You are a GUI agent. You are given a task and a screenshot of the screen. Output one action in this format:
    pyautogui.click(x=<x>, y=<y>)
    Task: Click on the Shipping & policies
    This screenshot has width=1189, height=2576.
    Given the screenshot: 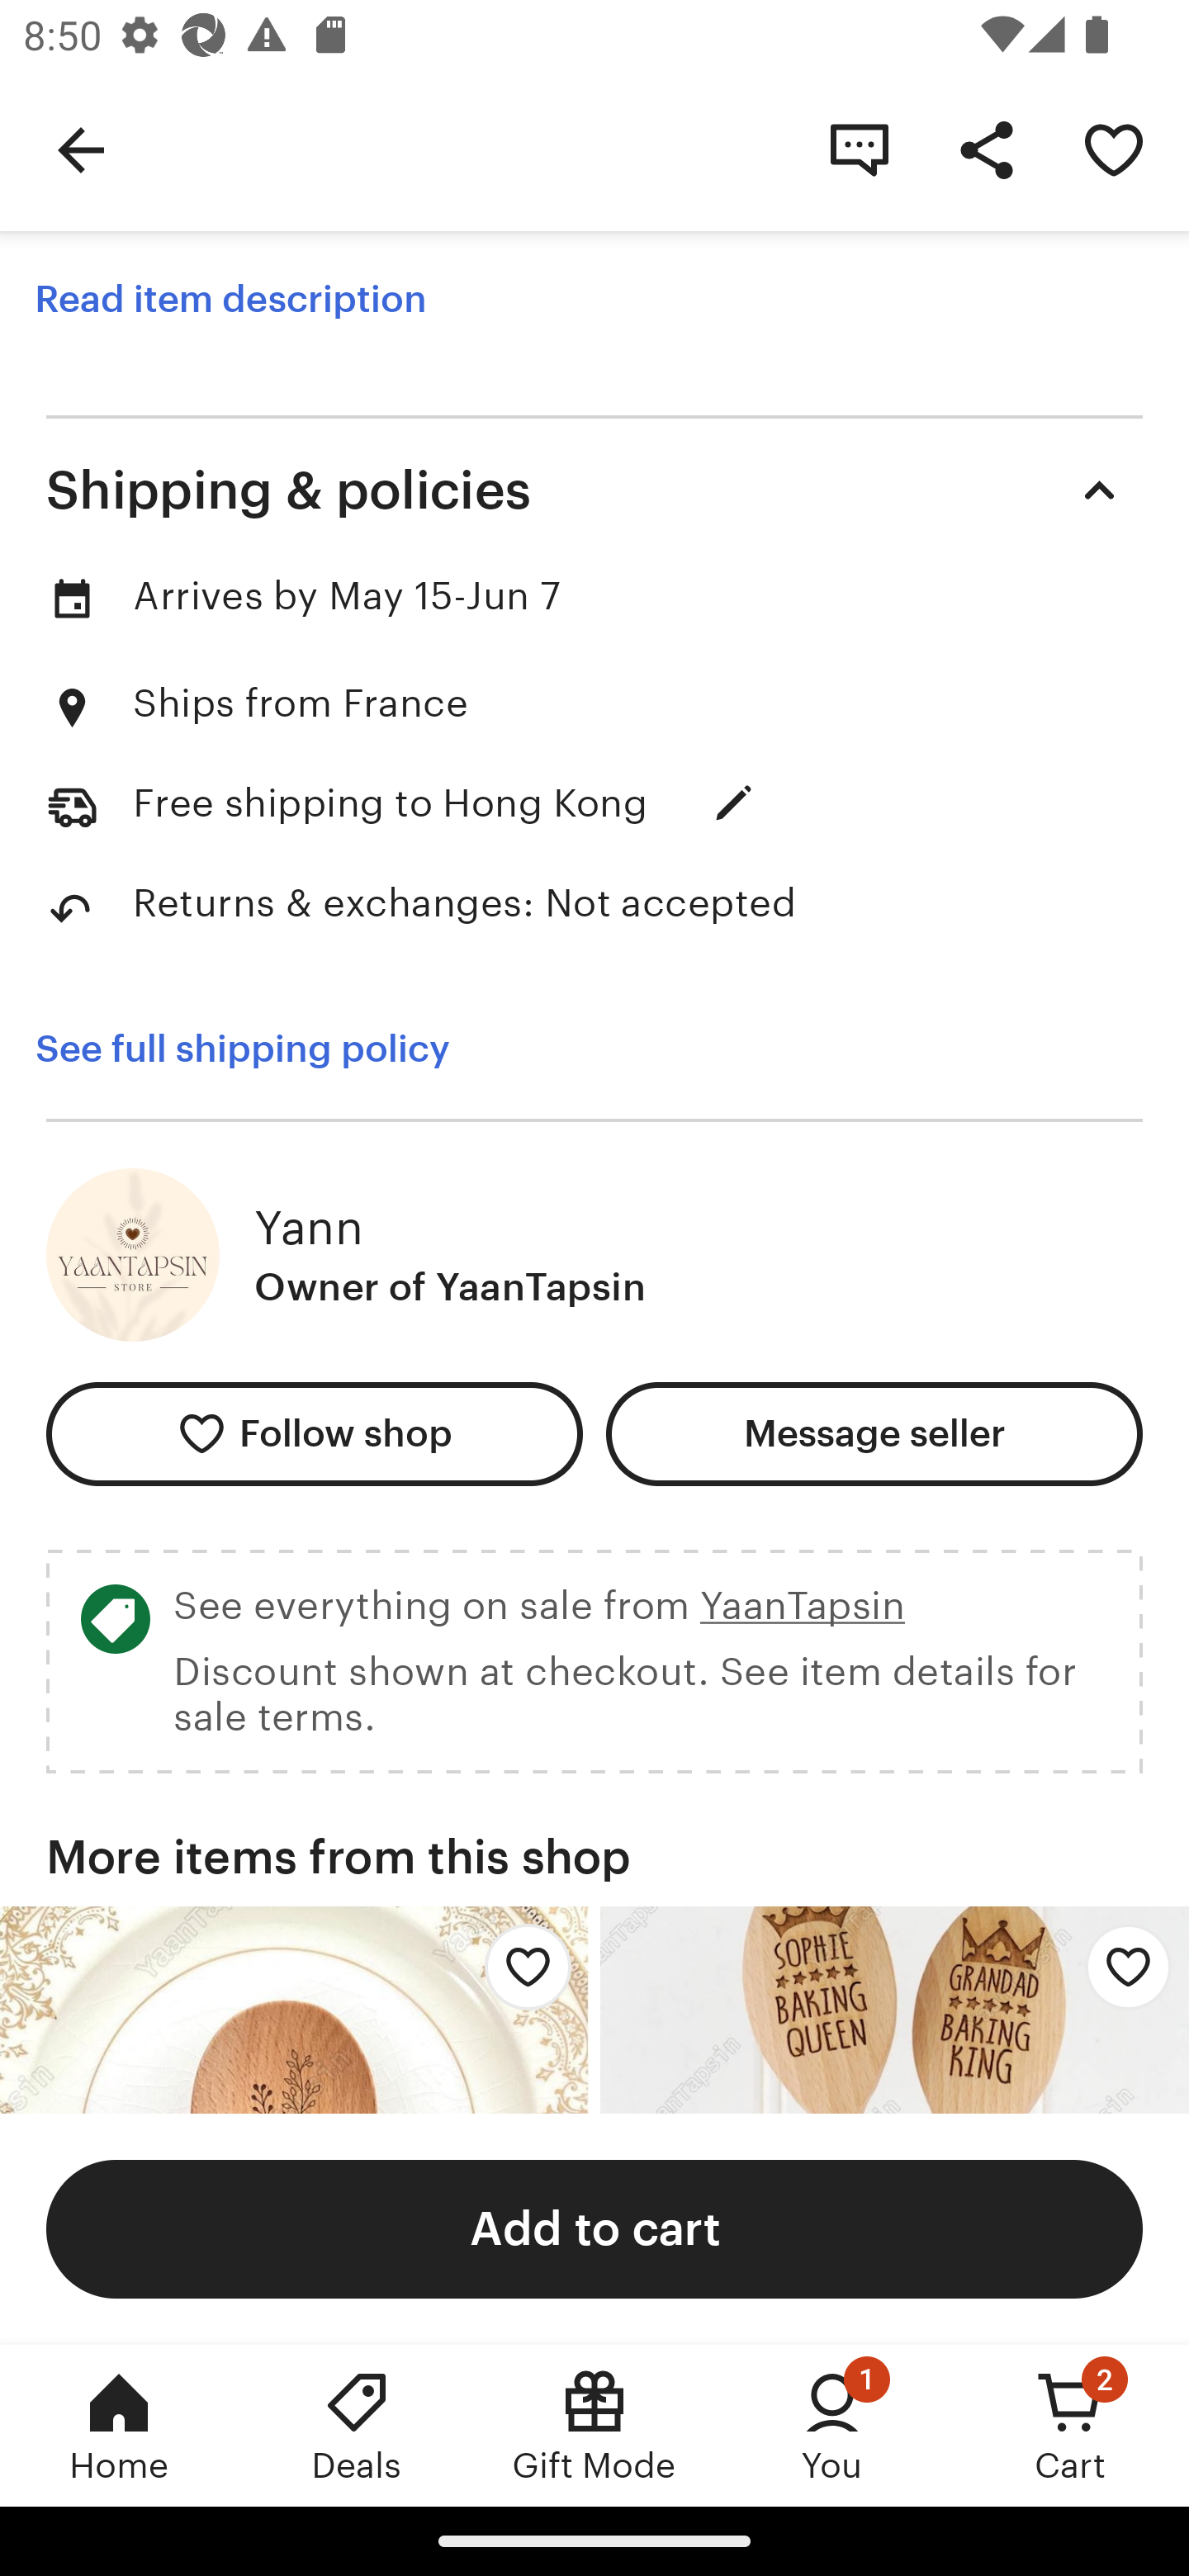 What is the action you would take?
    pyautogui.click(x=594, y=490)
    